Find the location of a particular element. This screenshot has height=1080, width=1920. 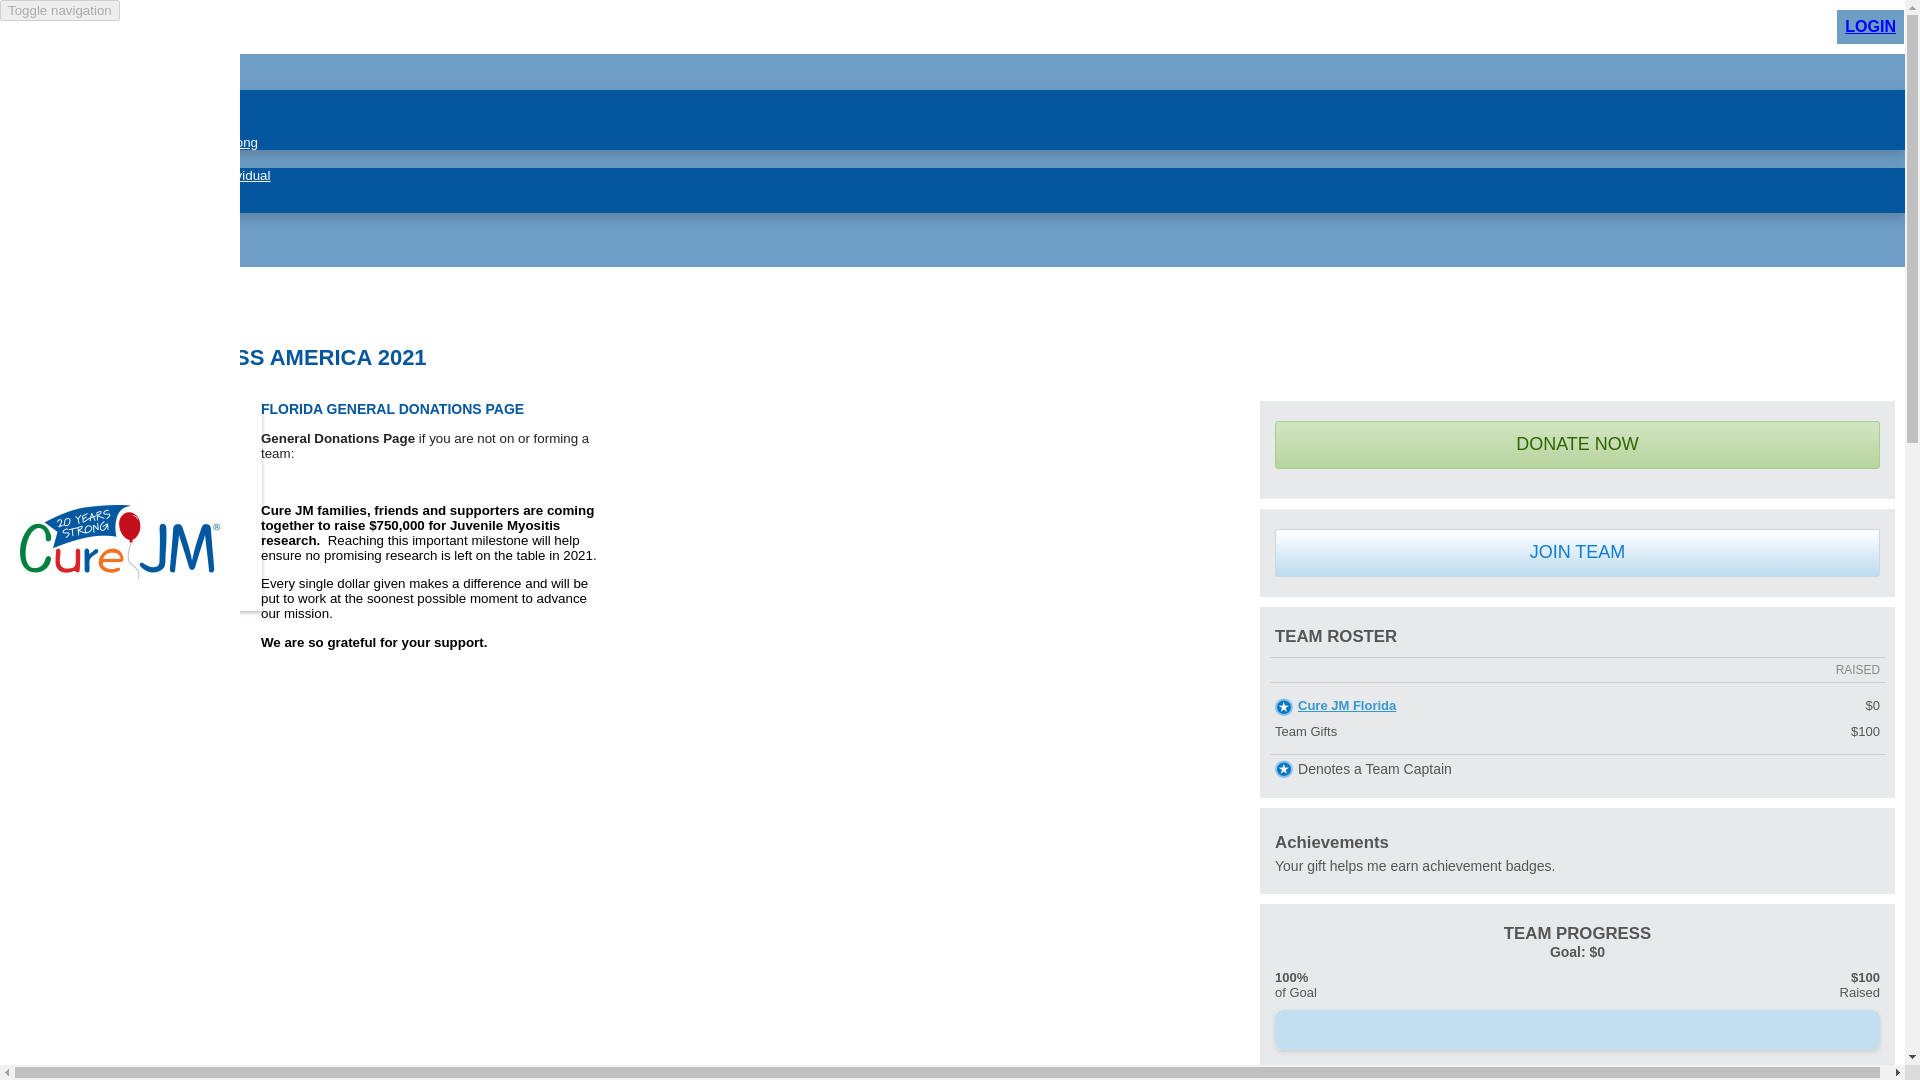

Sponsor Flyer is located at coordinates (122, 127).